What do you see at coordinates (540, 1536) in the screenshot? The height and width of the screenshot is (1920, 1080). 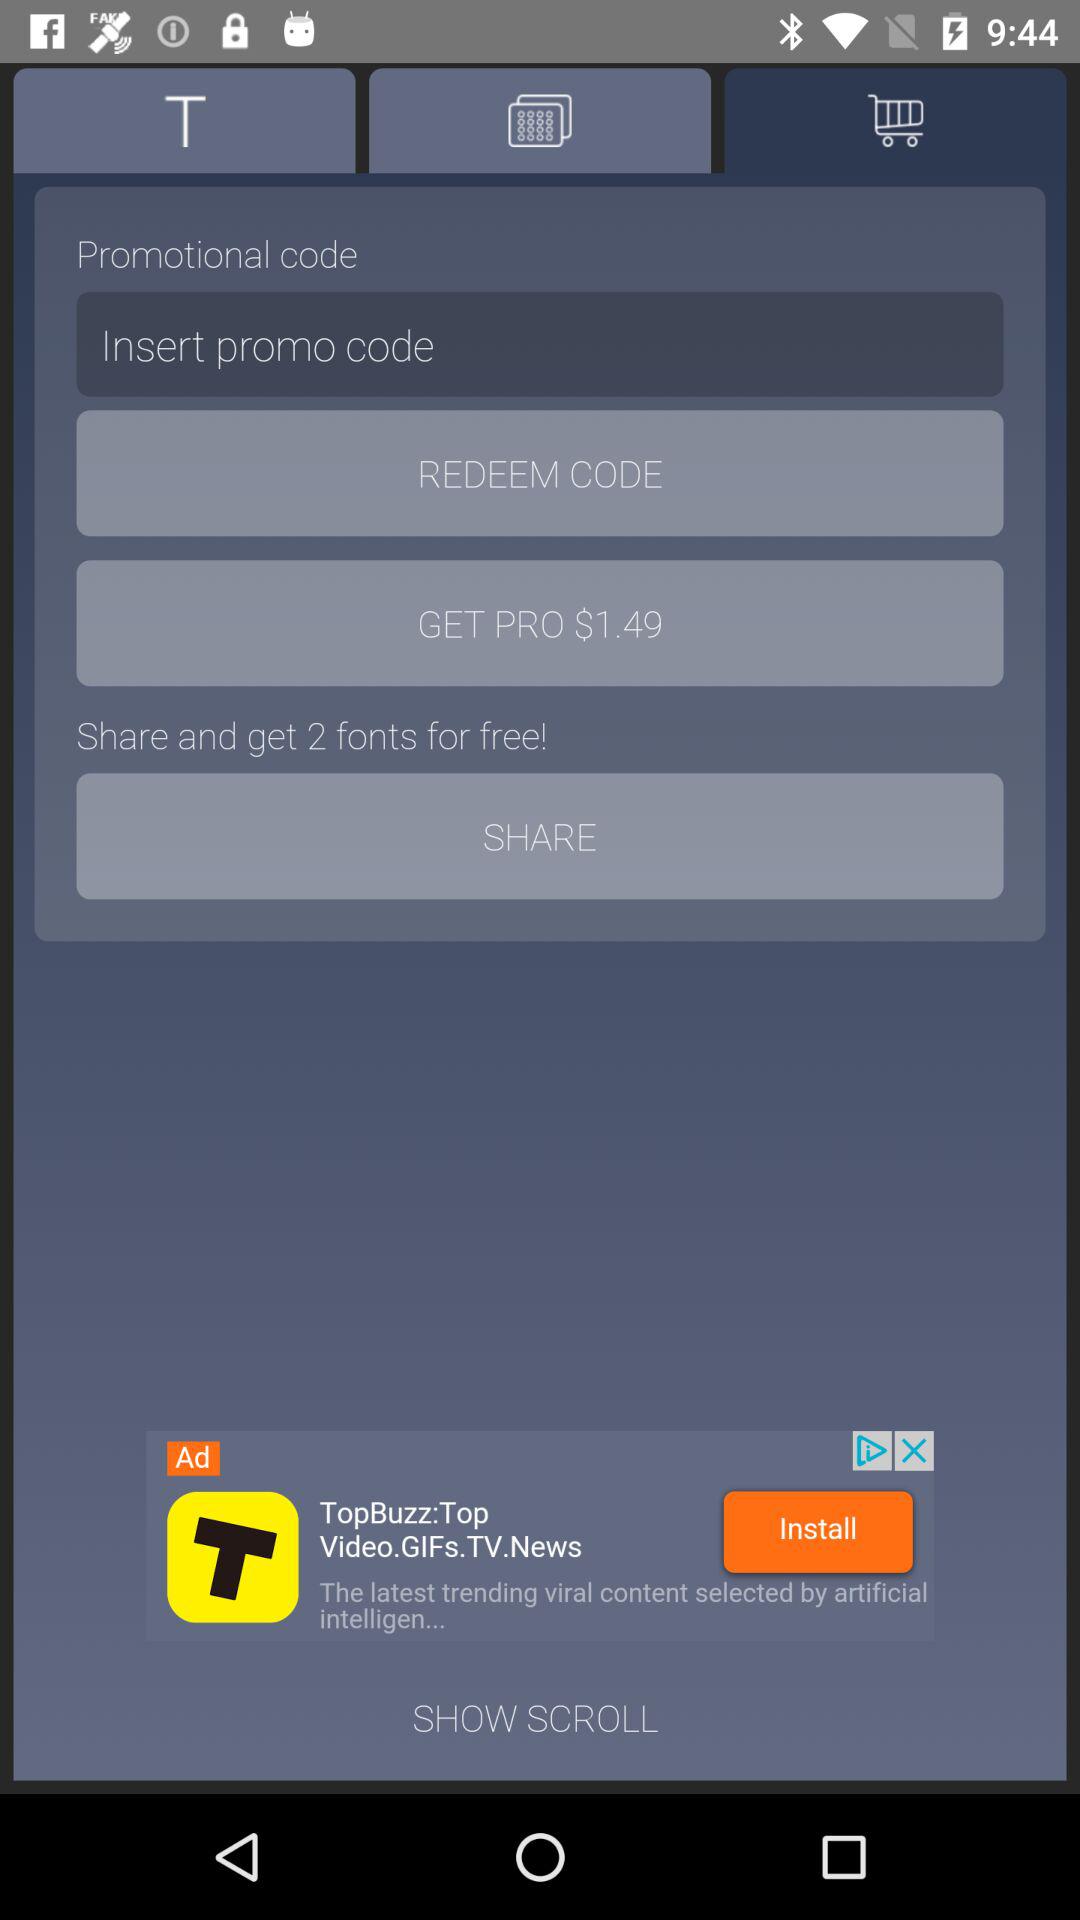 I see `advertisement` at bounding box center [540, 1536].